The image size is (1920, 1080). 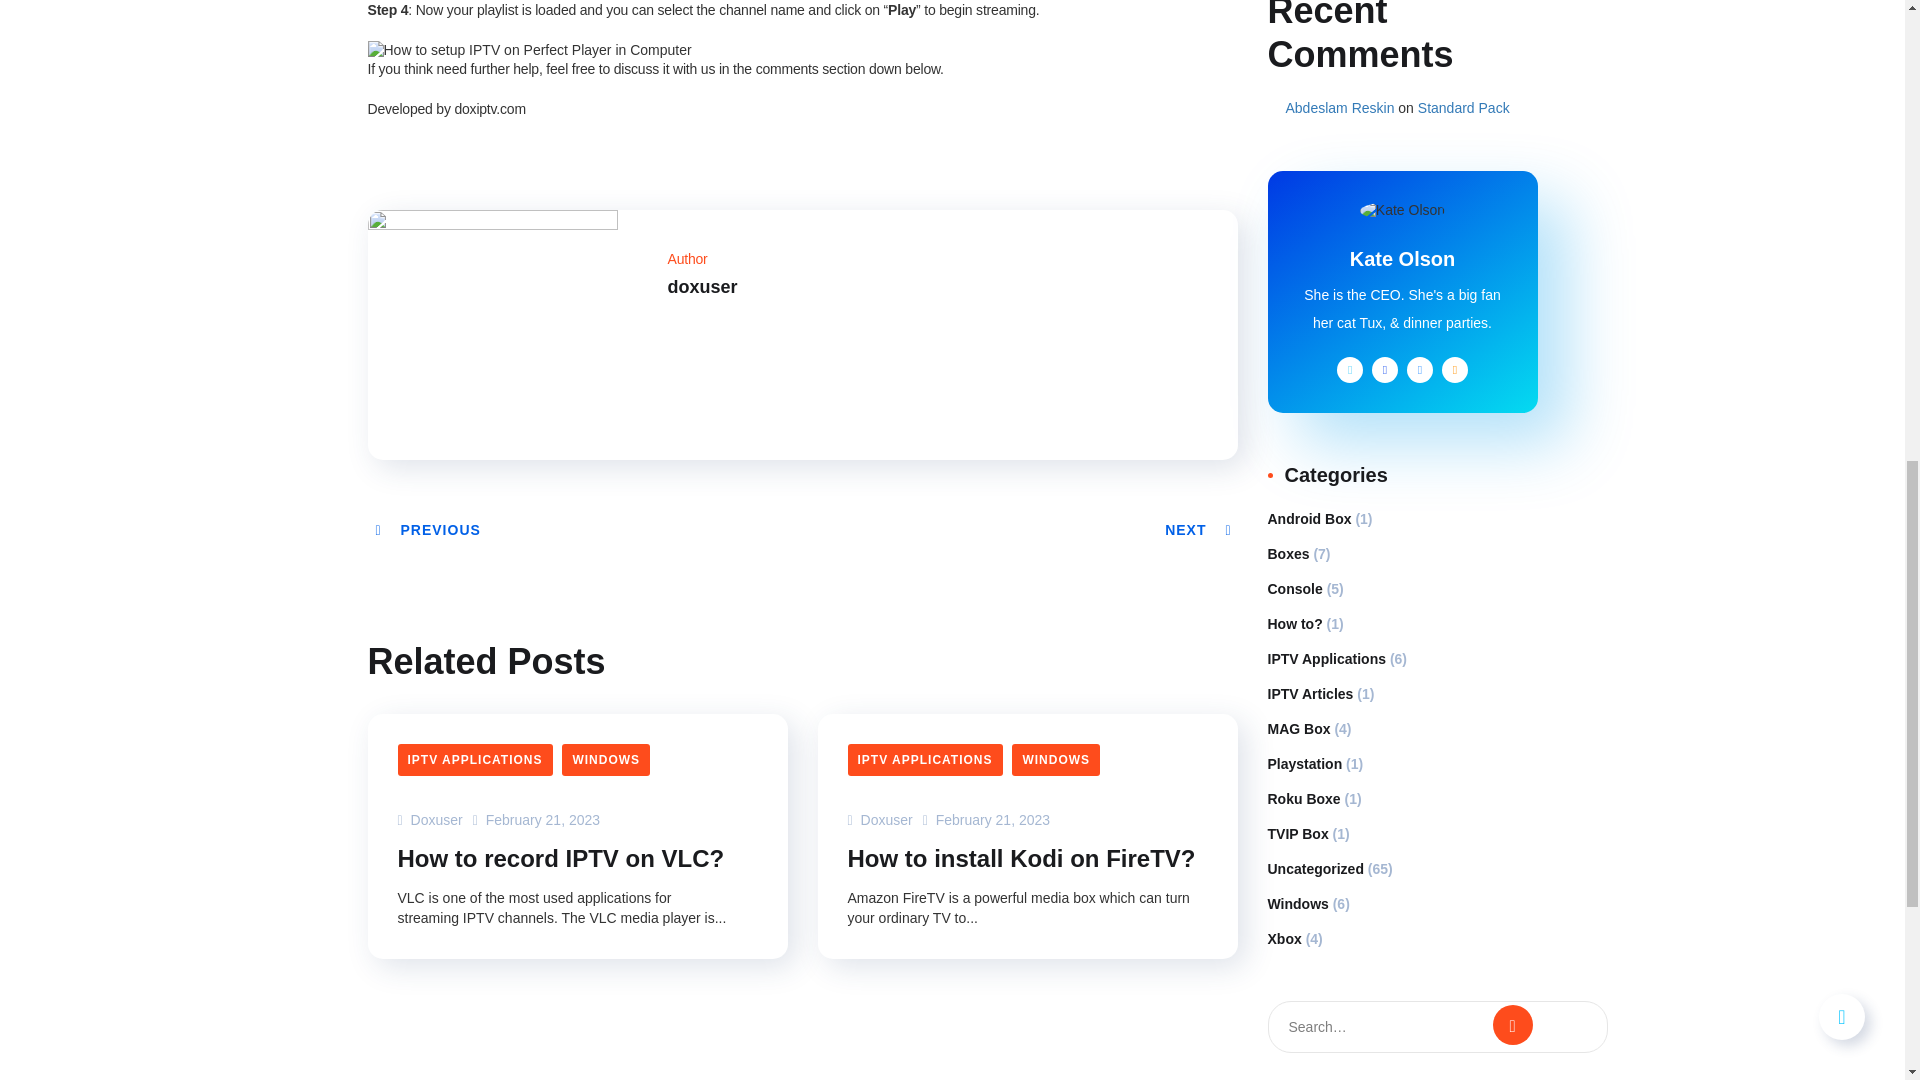 What do you see at coordinates (1200, 529) in the screenshot?
I see `NEXT` at bounding box center [1200, 529].